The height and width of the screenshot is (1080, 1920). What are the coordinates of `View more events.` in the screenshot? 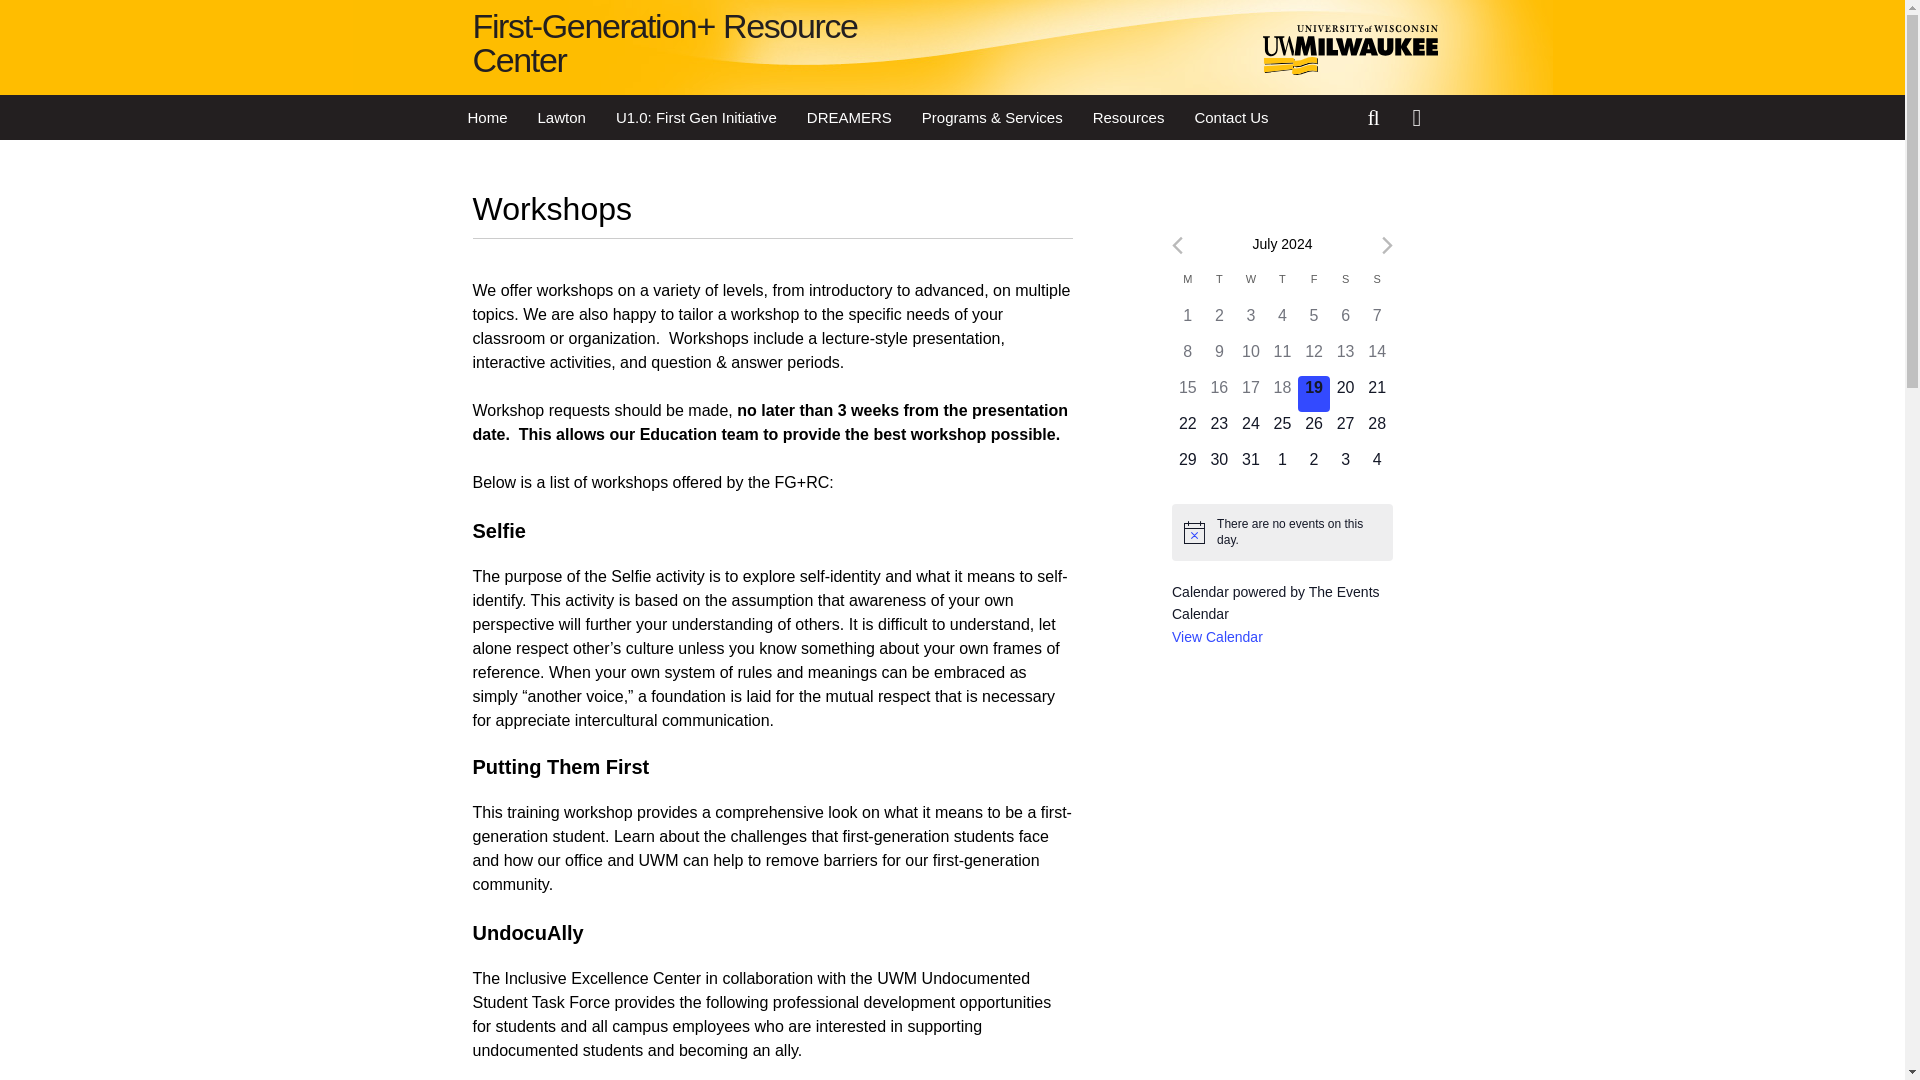 It's located at (1217, 636).